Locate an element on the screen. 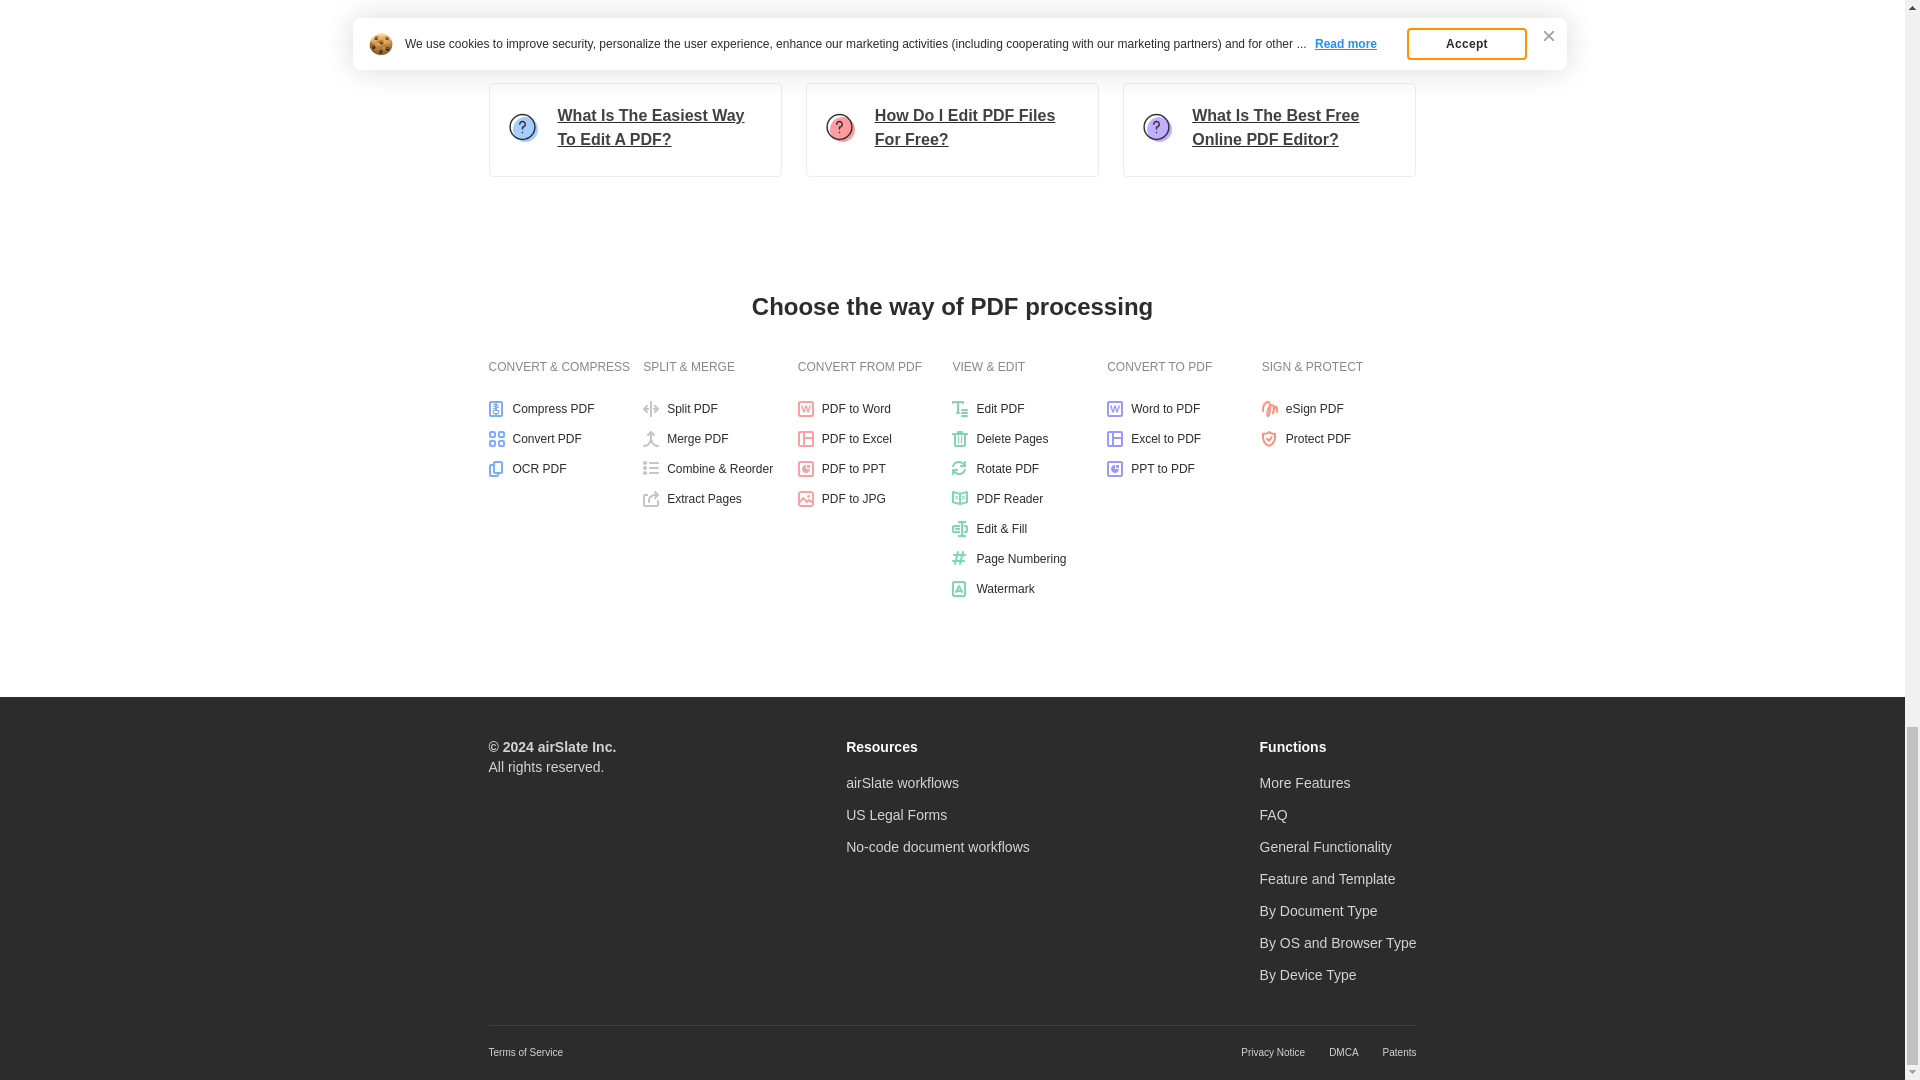 The image size is (1920, 1080). PDF Reader is located at coordinates (1030, 498).